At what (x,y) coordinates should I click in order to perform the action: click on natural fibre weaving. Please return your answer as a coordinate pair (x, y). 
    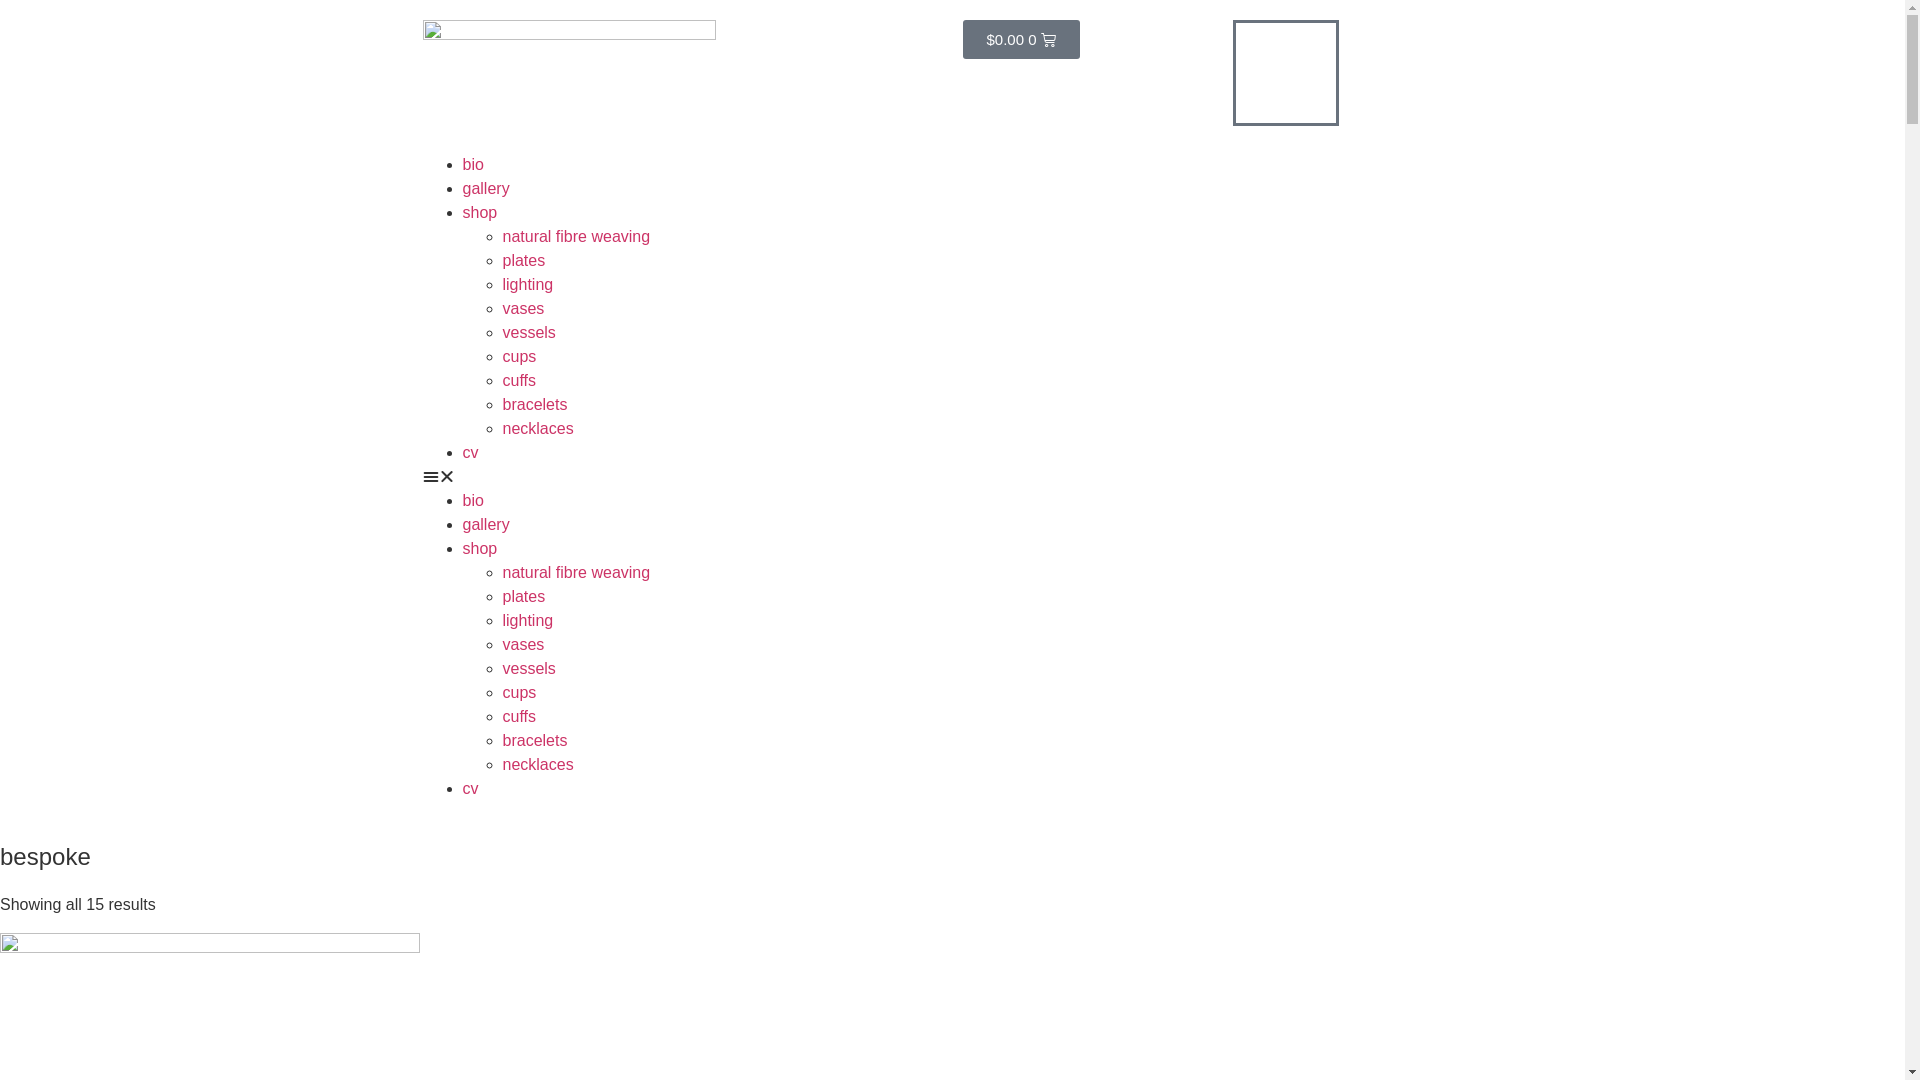
    Looking at the image, I should click on (576, 572).